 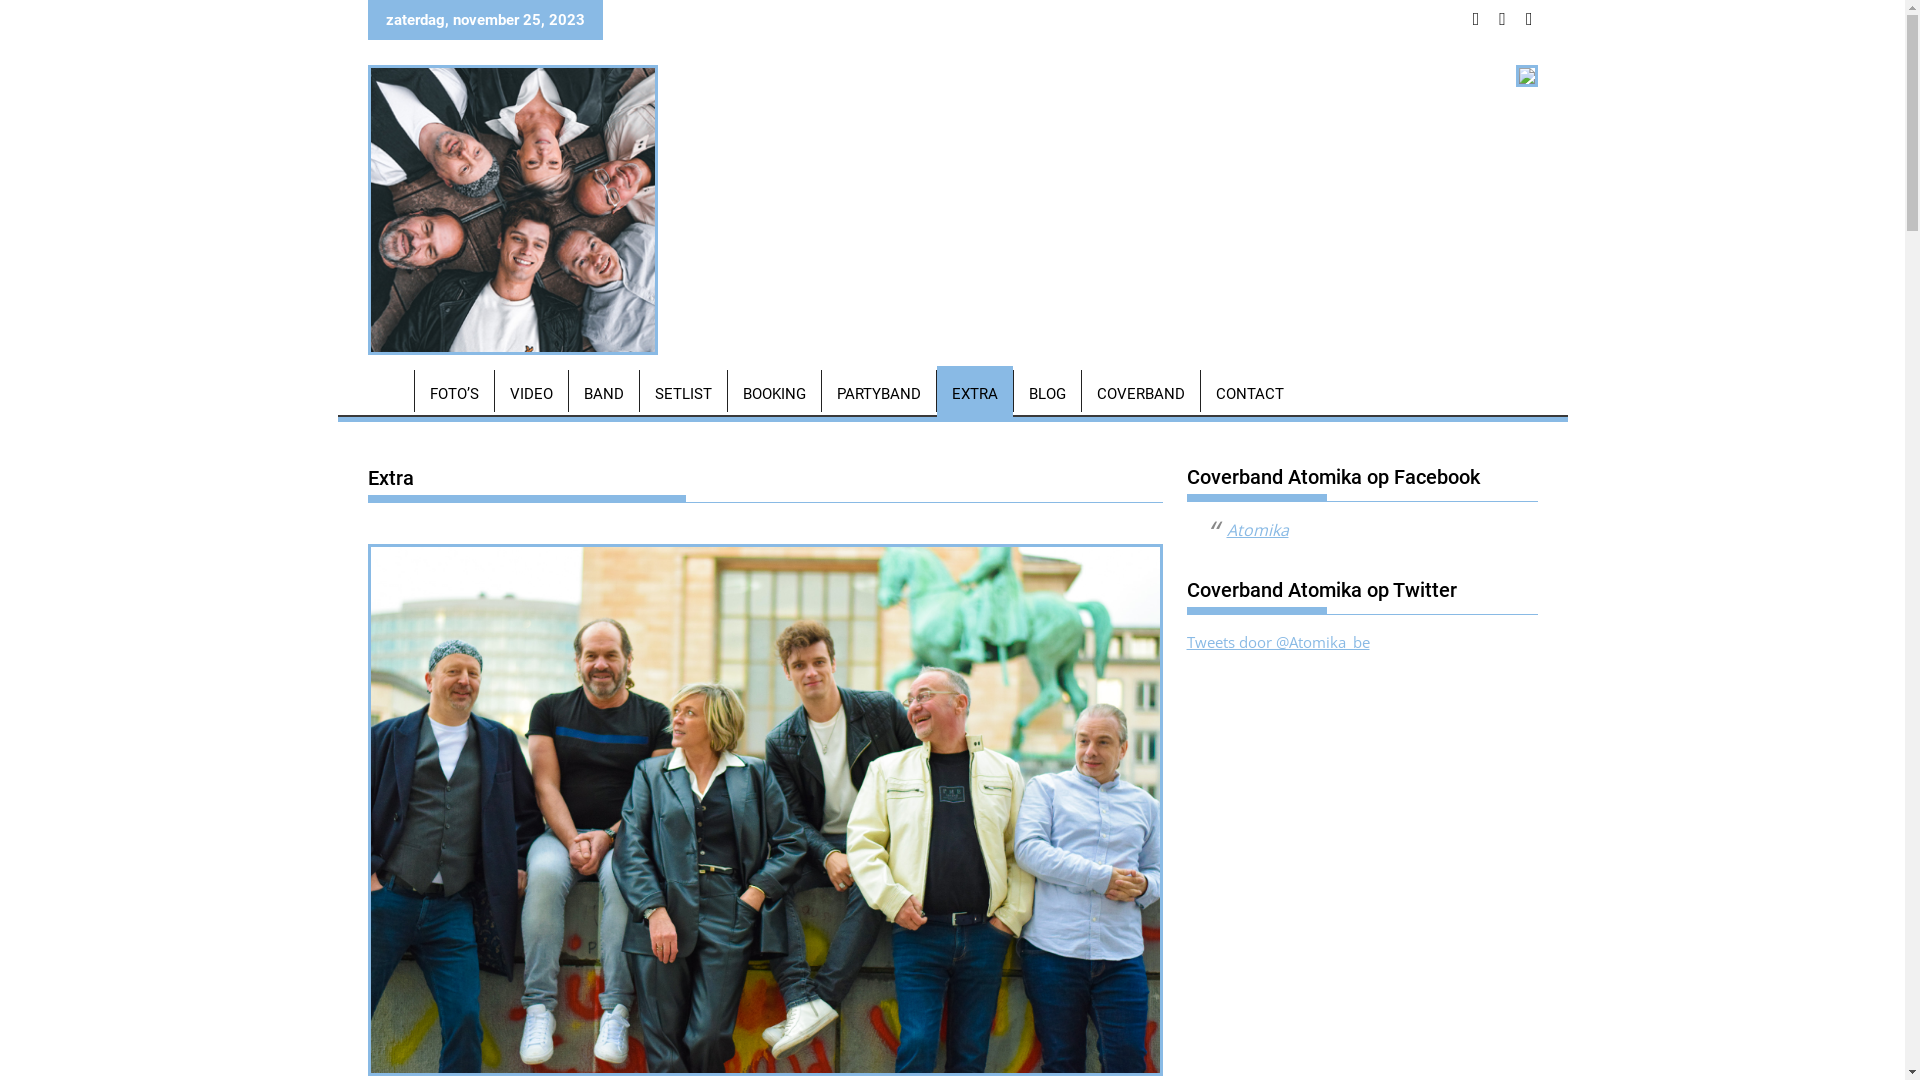 What do you see at coordinates (603, 394) in the screenshot?
I see `BAND` at bounding box center [603, 394].